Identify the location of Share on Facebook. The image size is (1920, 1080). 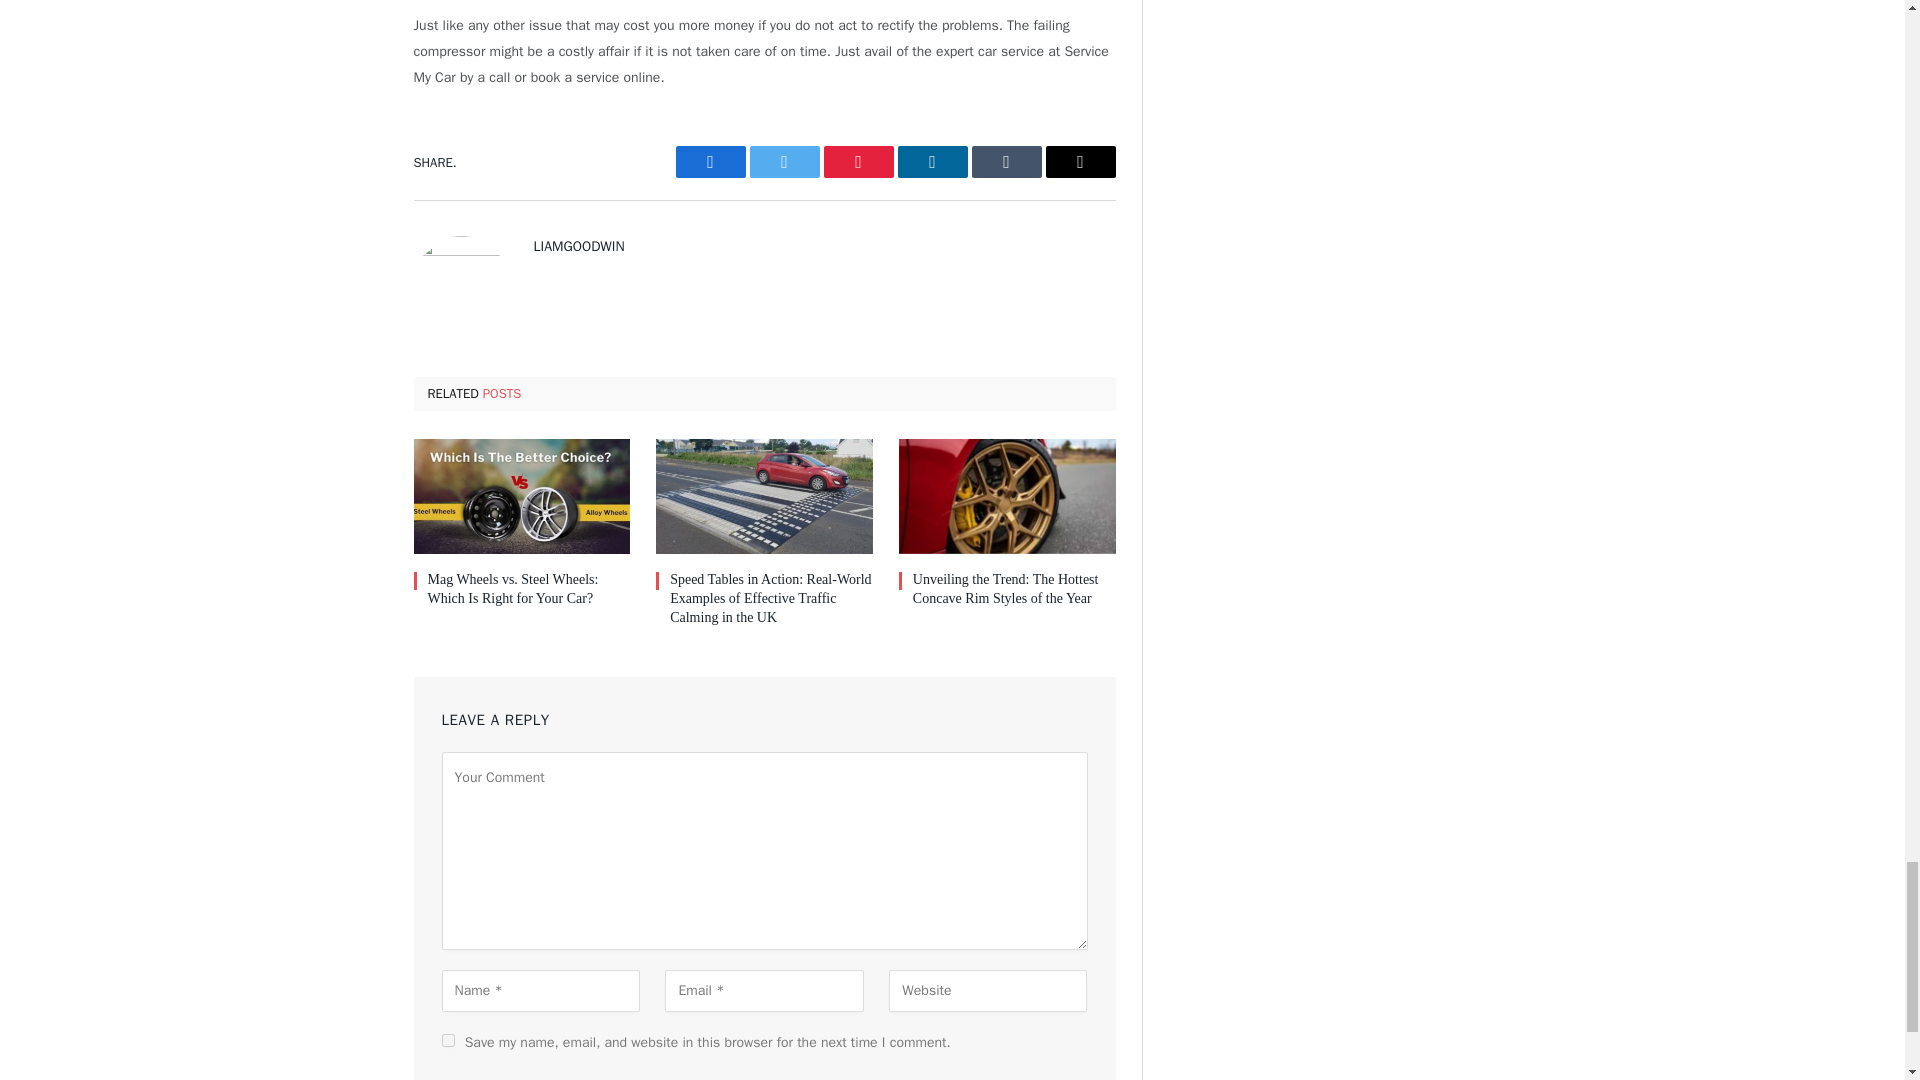
(710, 162).